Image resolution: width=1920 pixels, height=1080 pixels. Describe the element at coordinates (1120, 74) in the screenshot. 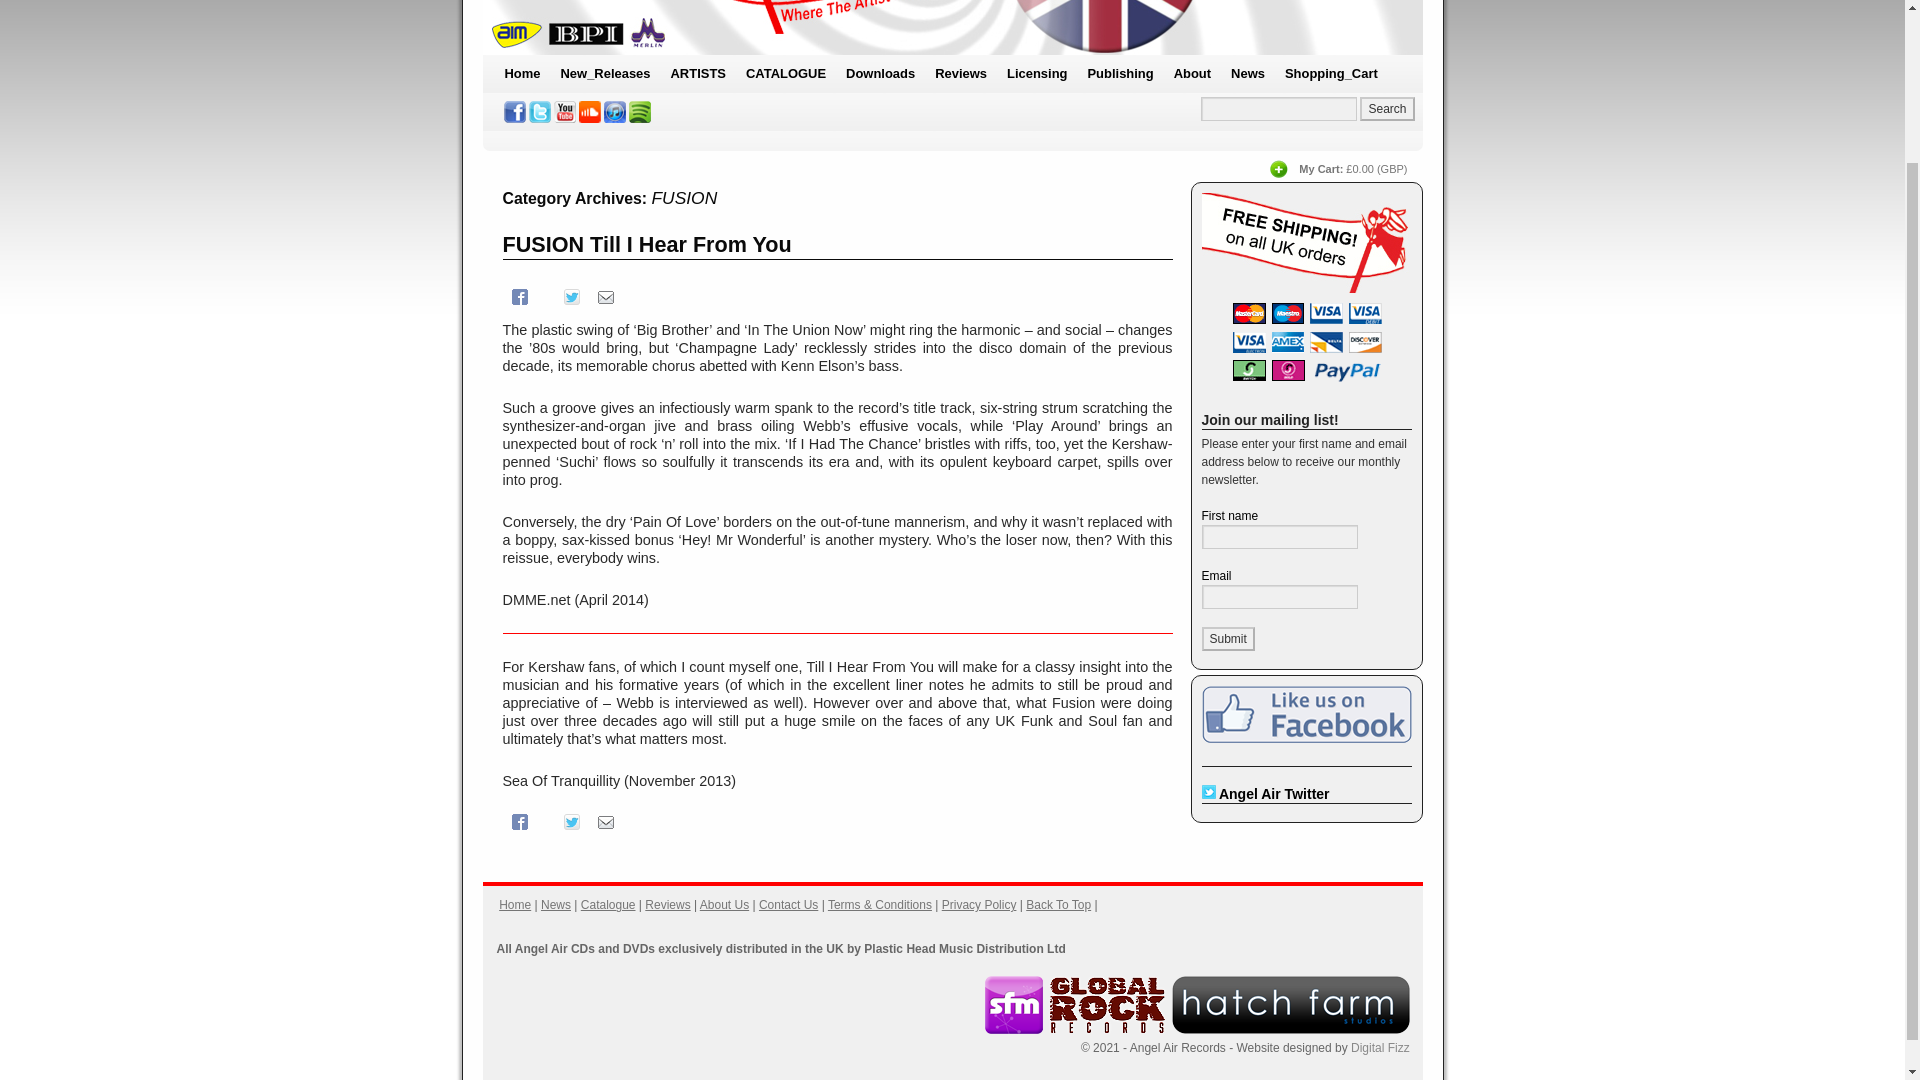

I see `Publishing` at that location.